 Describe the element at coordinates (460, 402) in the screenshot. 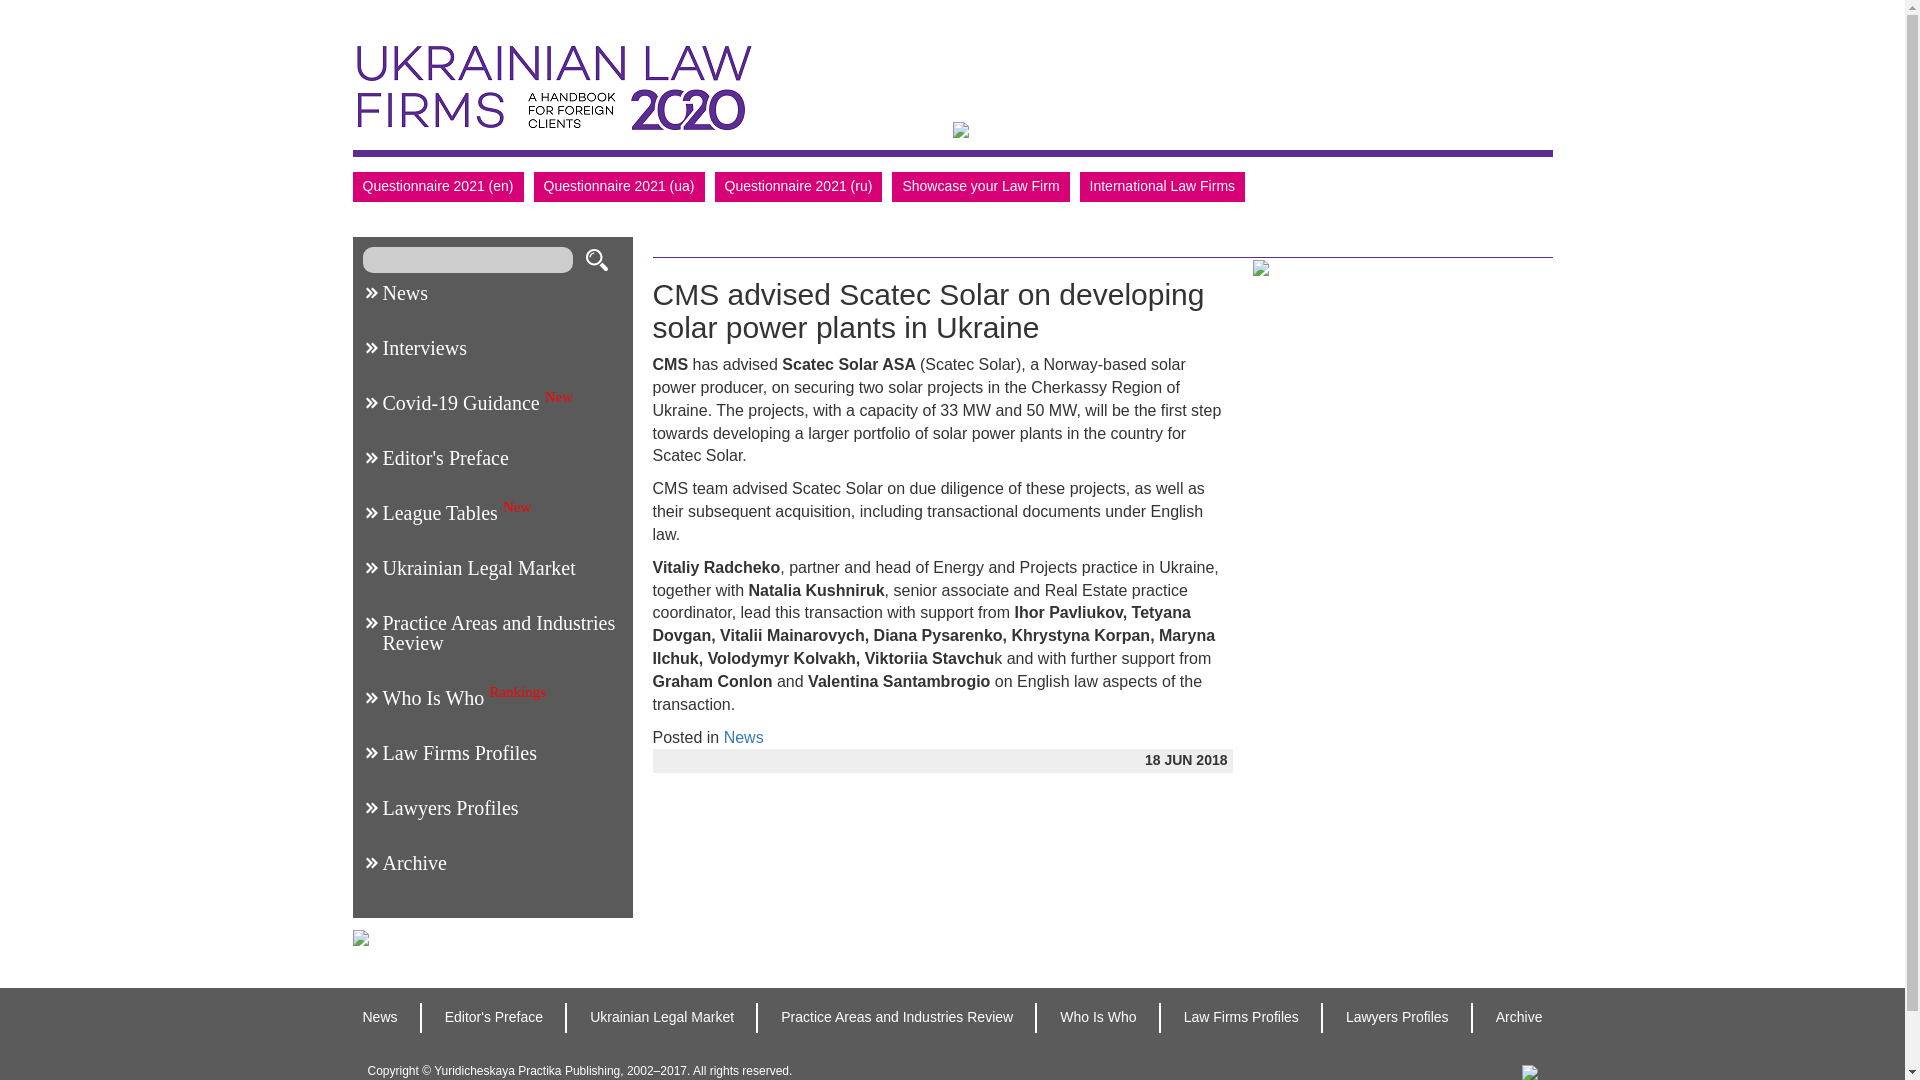

I see `Covid-19 Guidance` at that location.